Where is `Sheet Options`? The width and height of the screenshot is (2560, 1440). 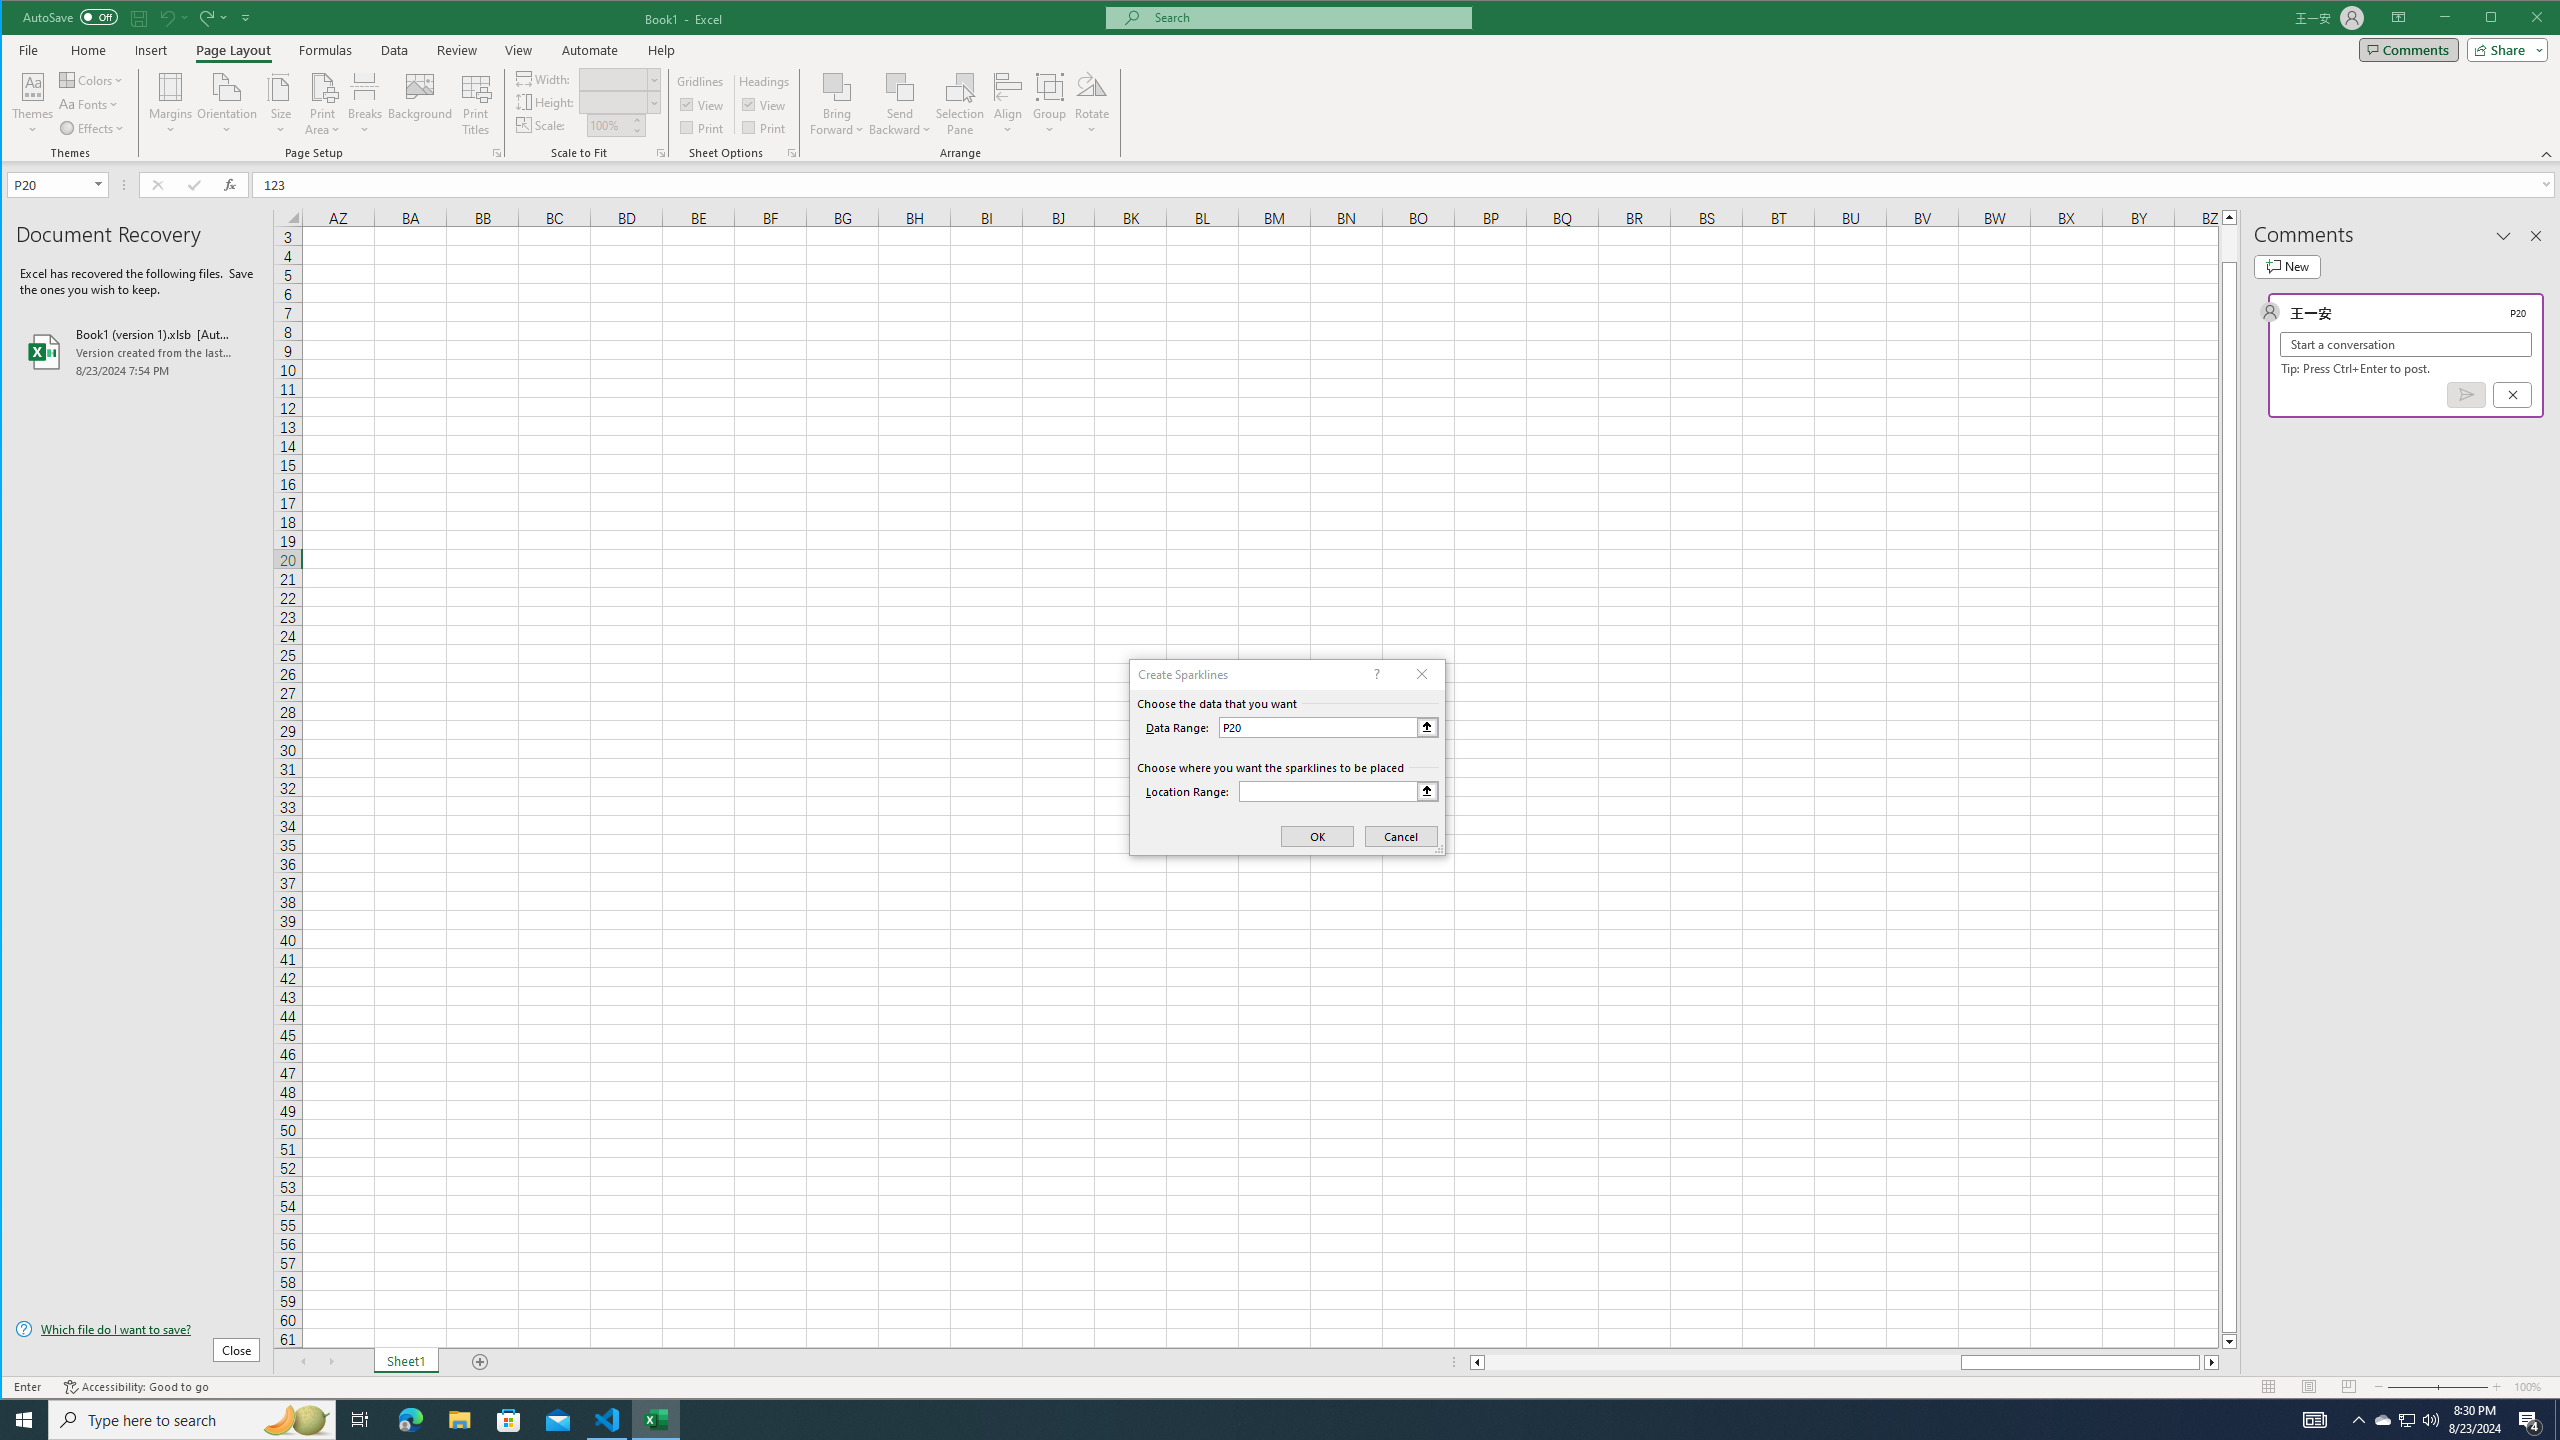
Sheet Options is located at coordinates (790, 153).